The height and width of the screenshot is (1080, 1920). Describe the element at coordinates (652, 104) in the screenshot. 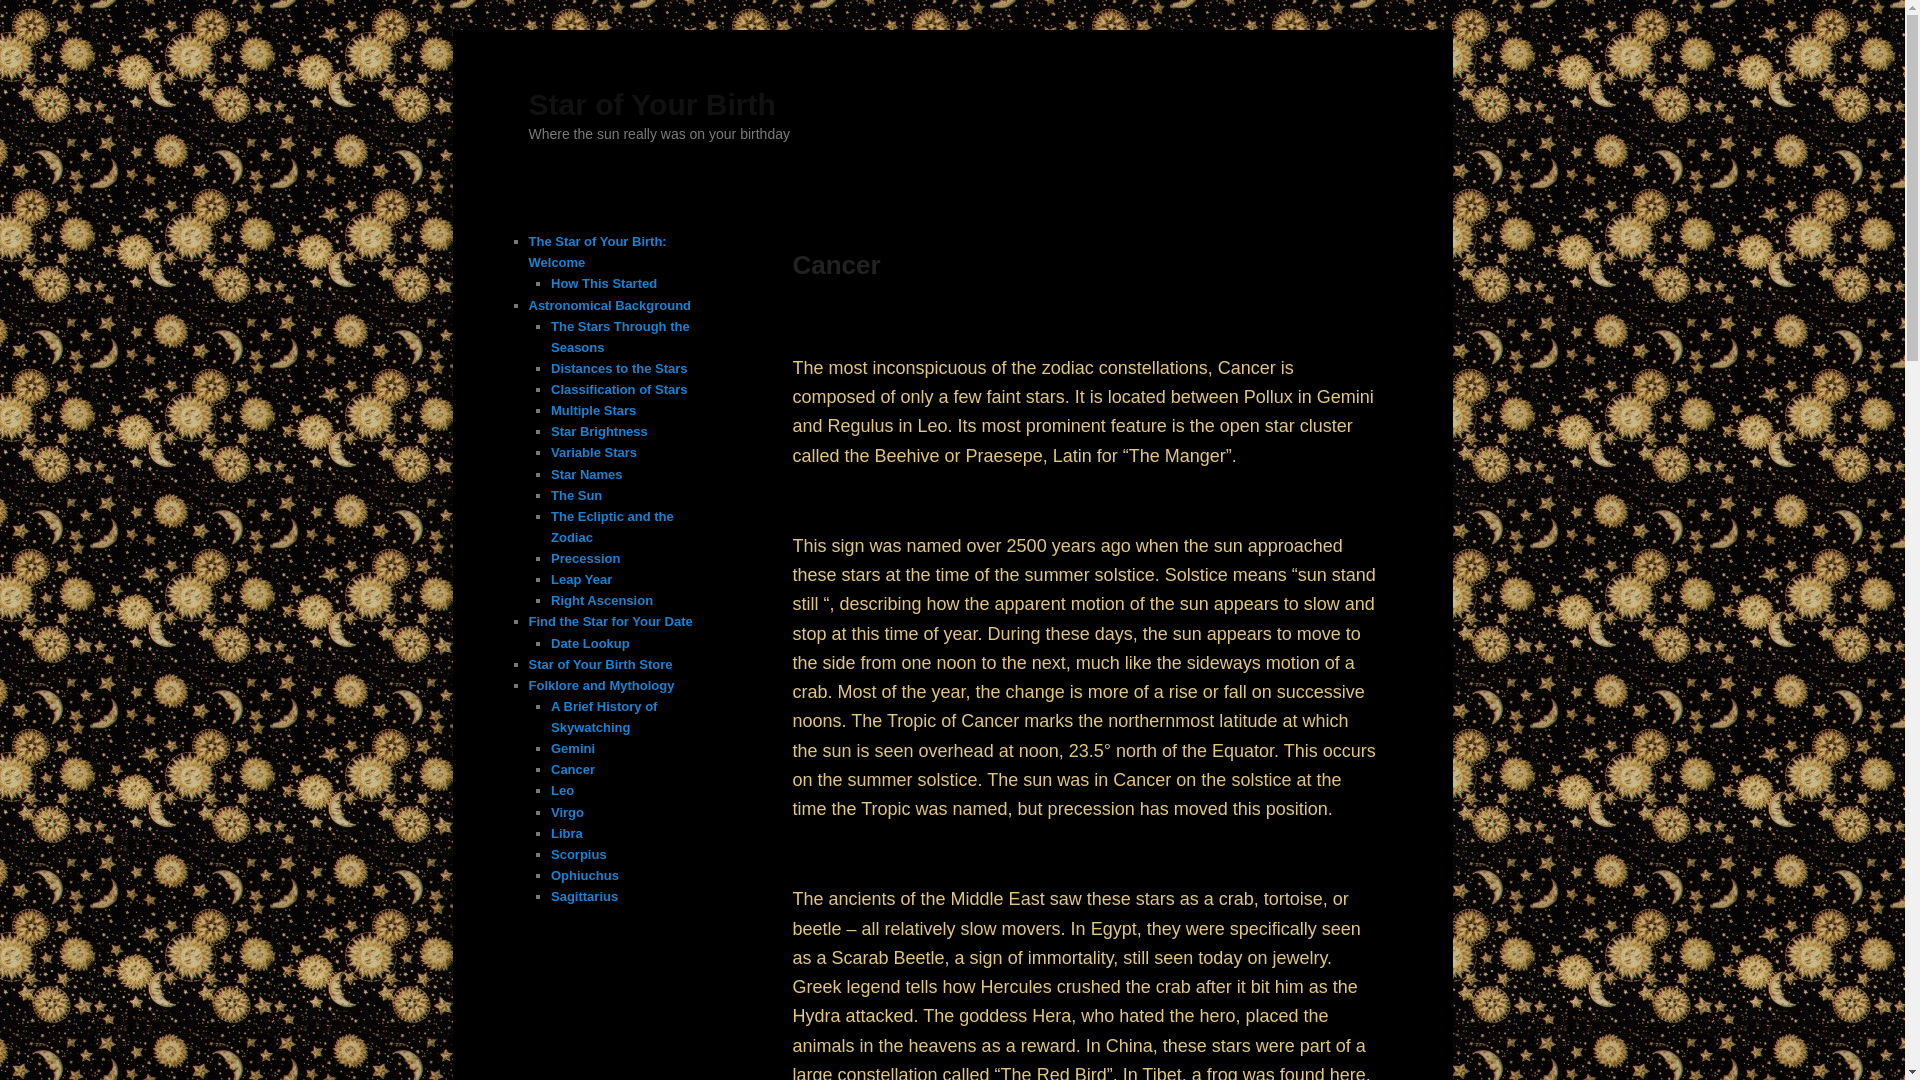

I see `Star of Your Birth` at that location.